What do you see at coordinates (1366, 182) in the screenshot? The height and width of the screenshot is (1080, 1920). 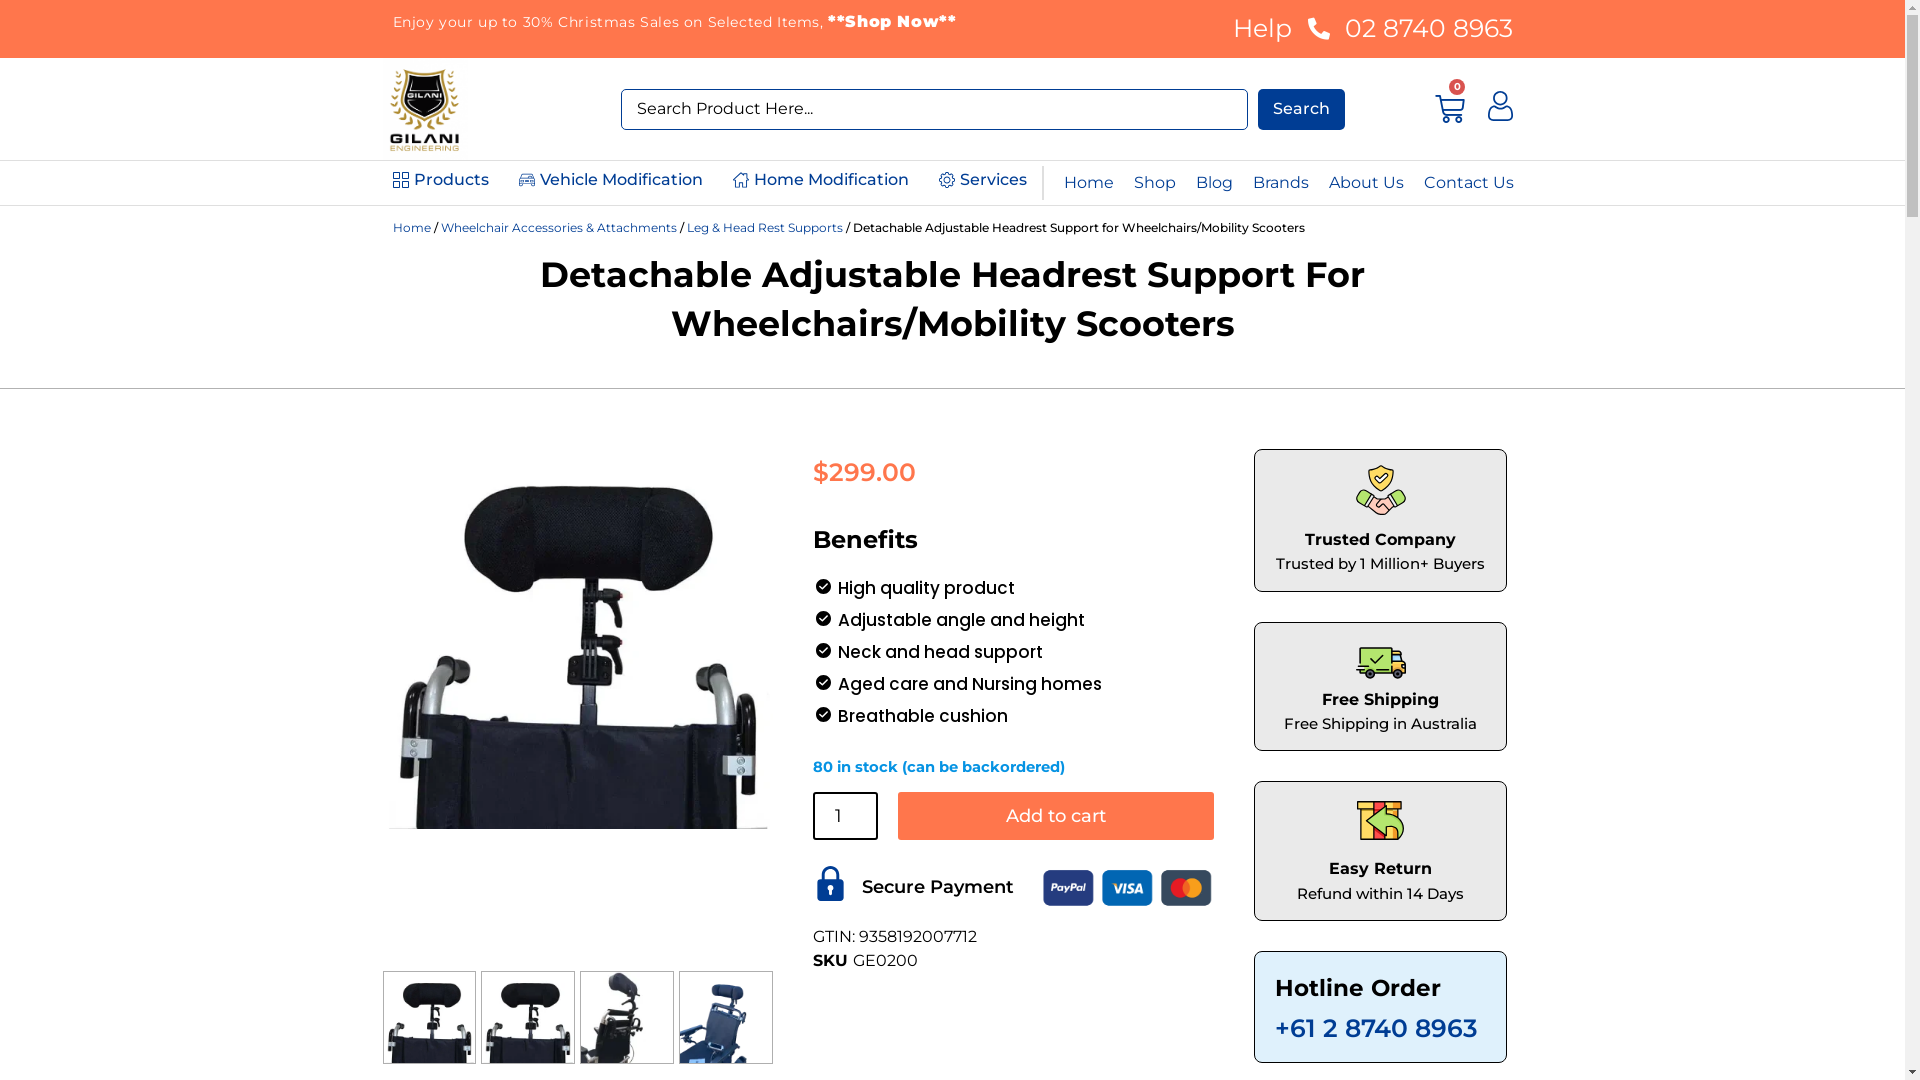 I see `About Us` at bounding box center [1366, 182].